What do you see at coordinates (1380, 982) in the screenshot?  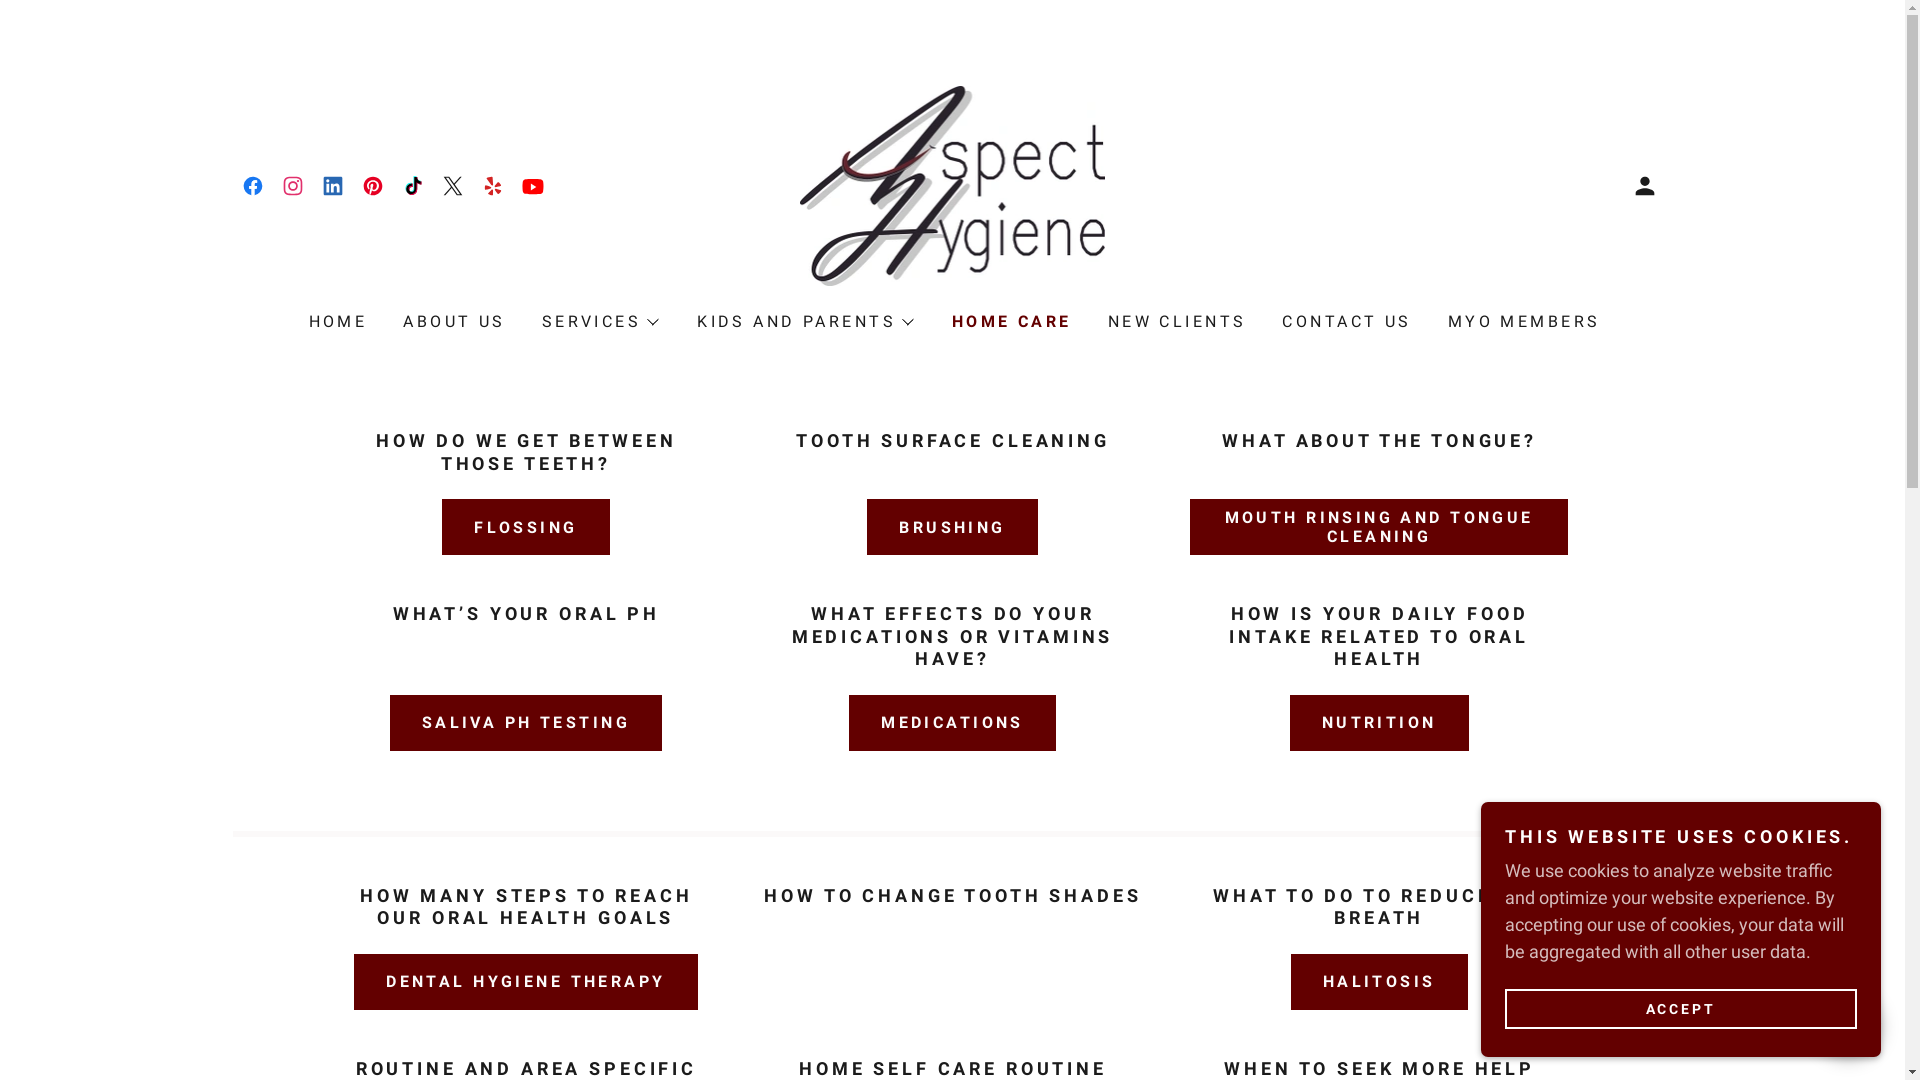 I see `HALITOSIS` at bounding box center [1380, 982].